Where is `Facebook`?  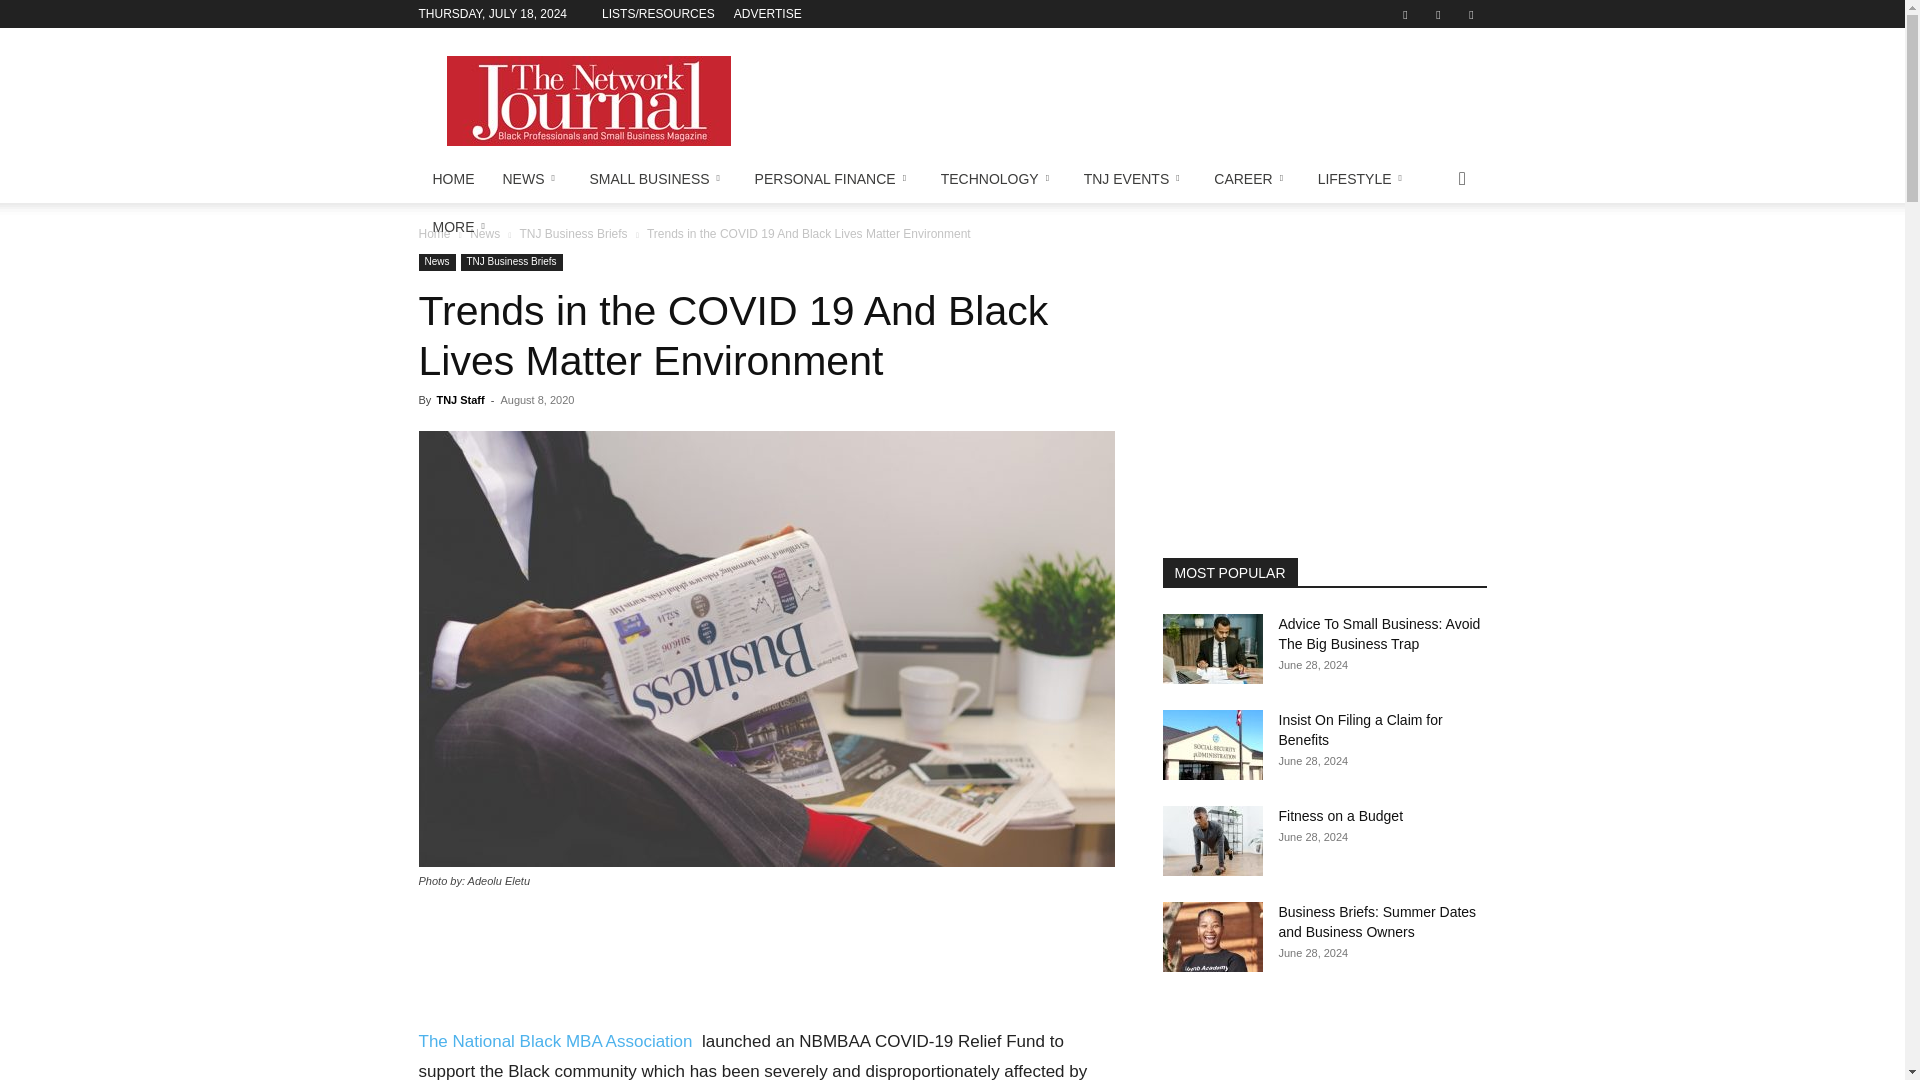 Facebook is located at coordinates (1405, 14).